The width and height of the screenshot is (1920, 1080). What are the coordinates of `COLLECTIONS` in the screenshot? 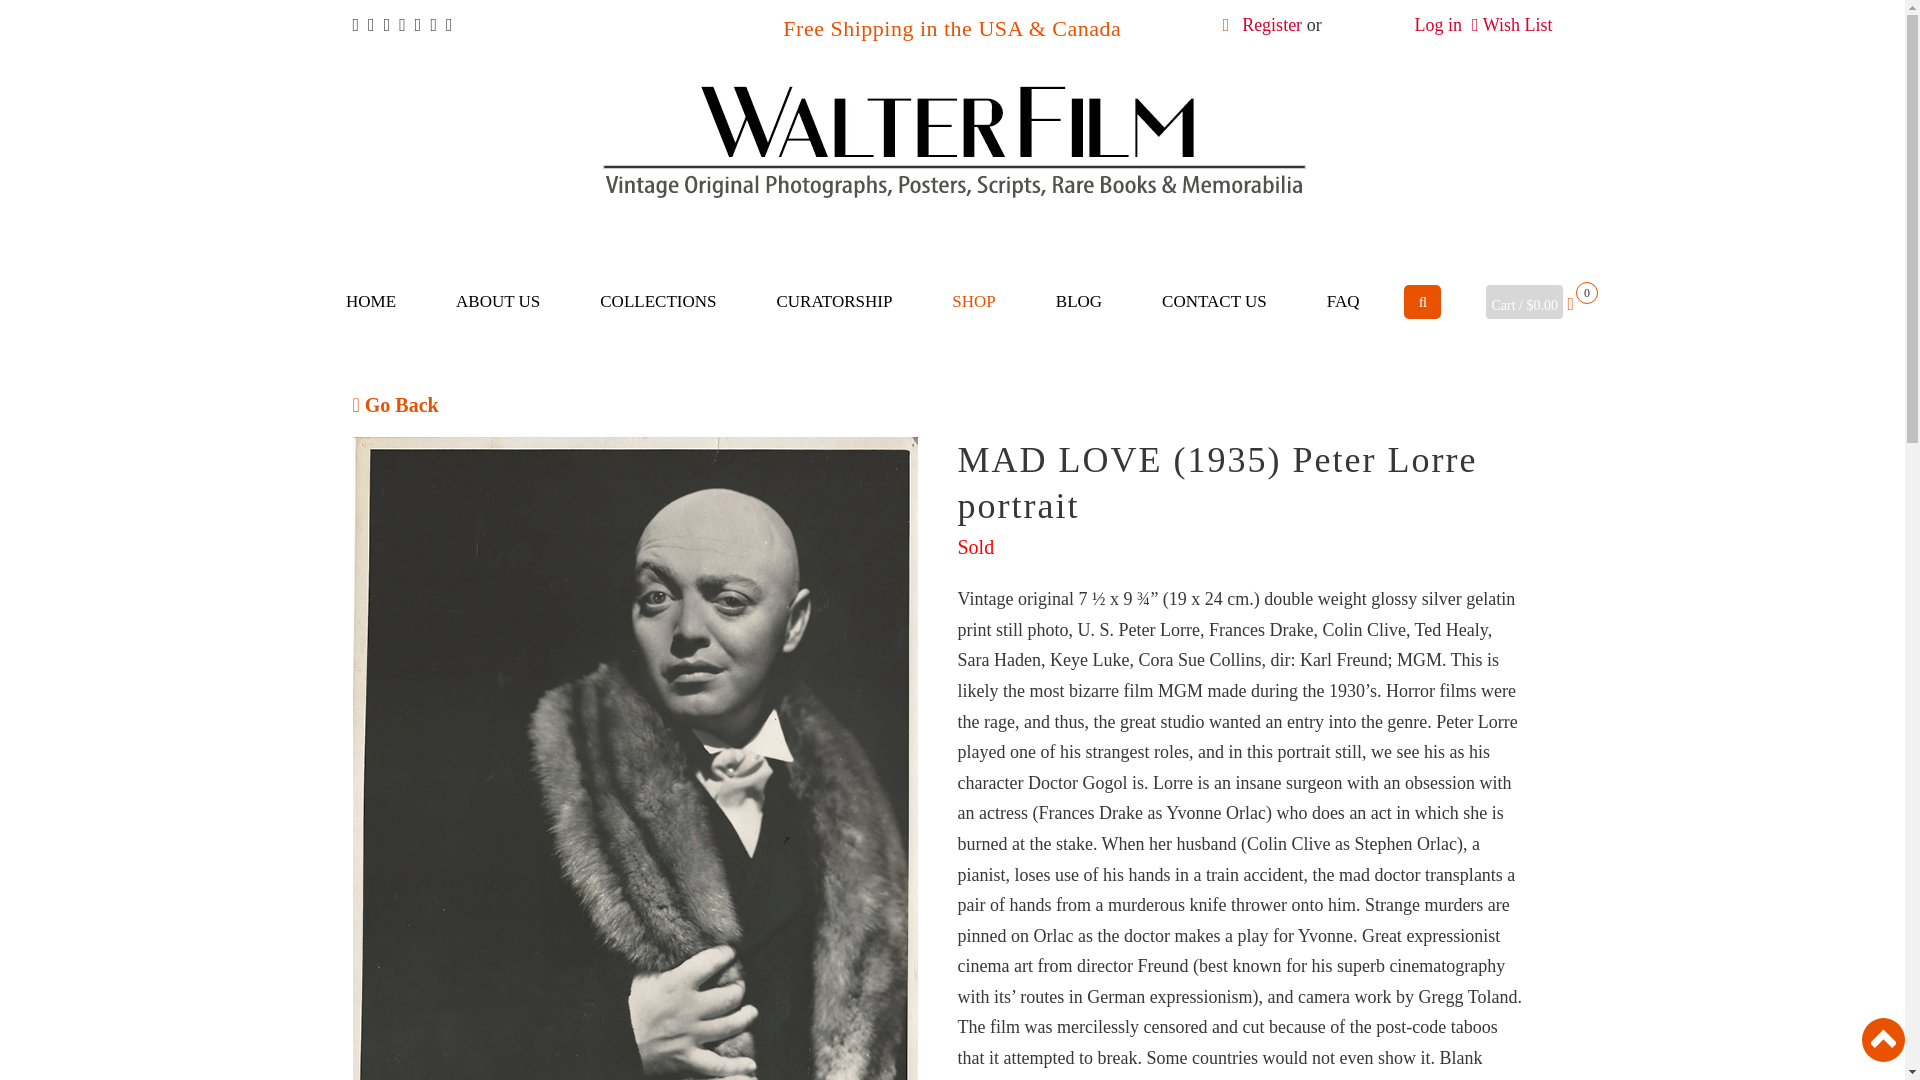 It's located at (658, 302).